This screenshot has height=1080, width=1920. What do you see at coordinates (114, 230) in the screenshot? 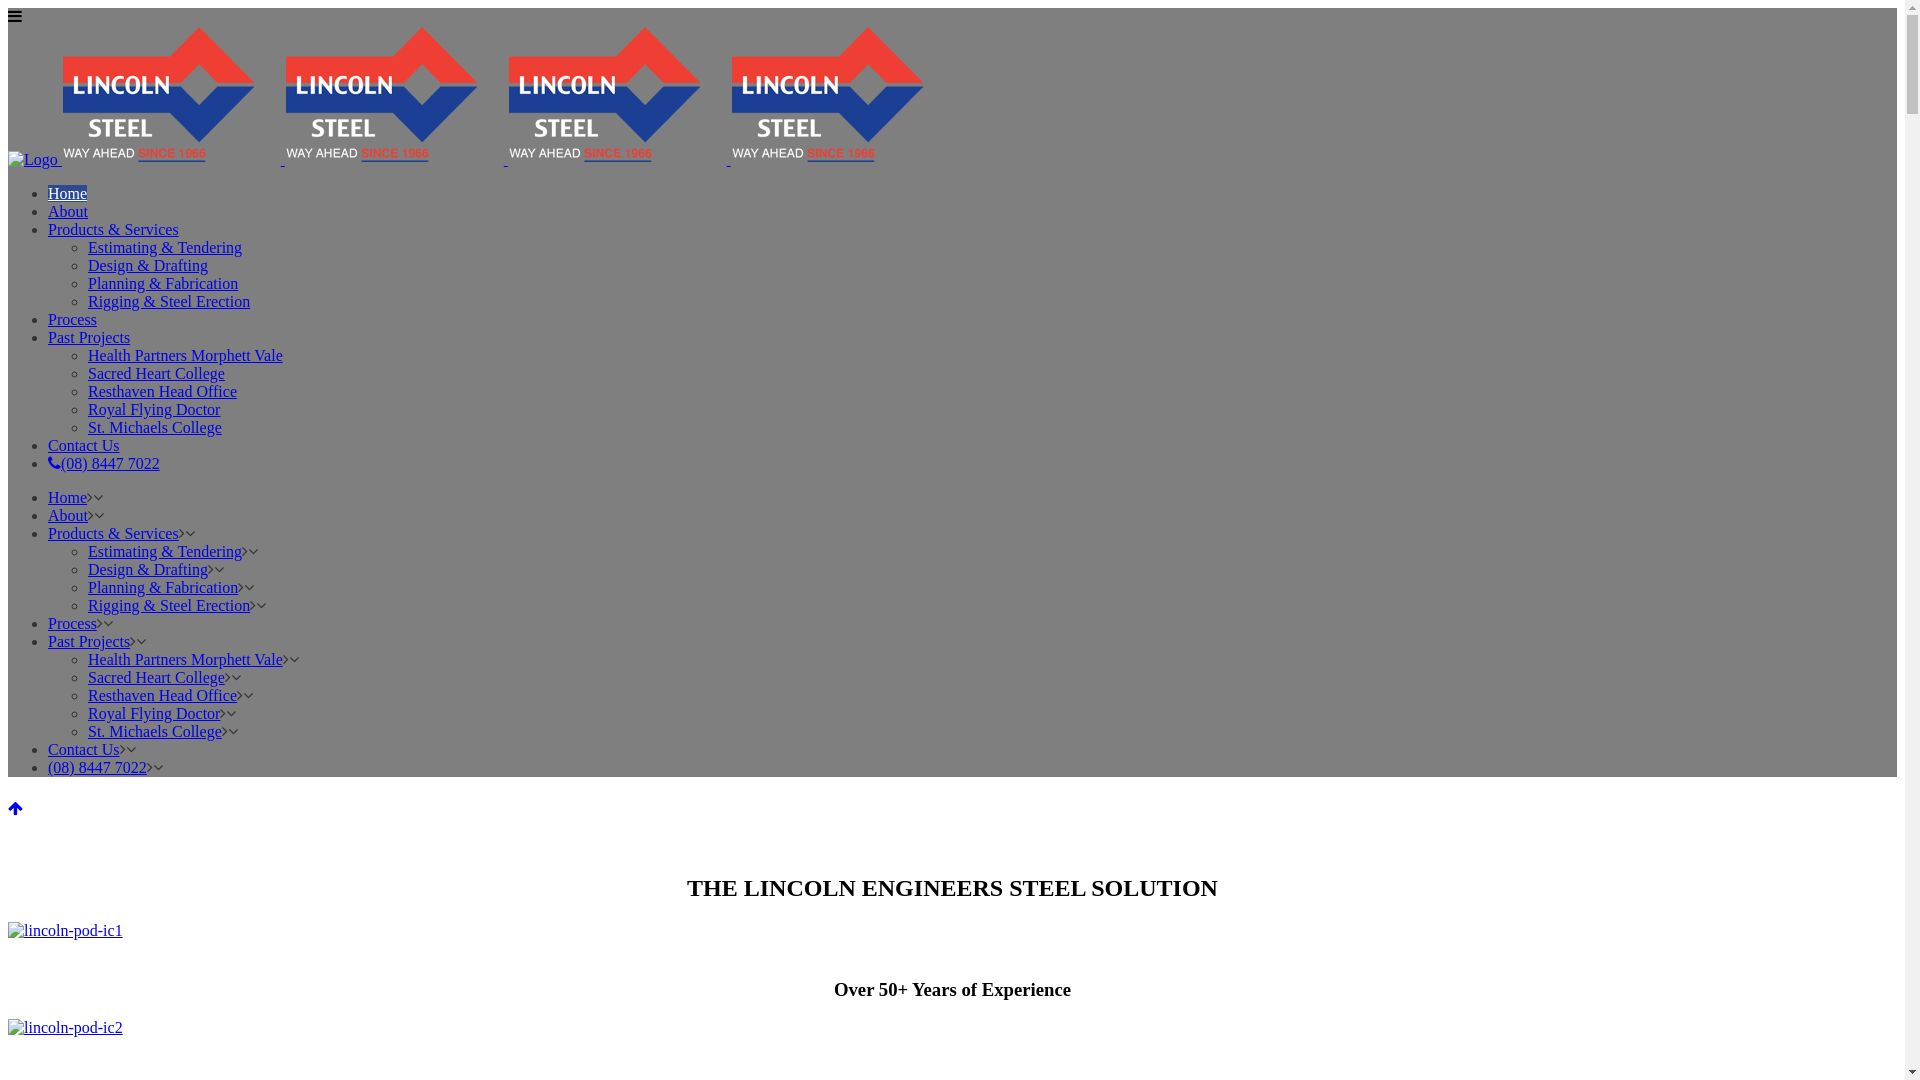
I see `Products & Services` at bounding box center [114, 230].